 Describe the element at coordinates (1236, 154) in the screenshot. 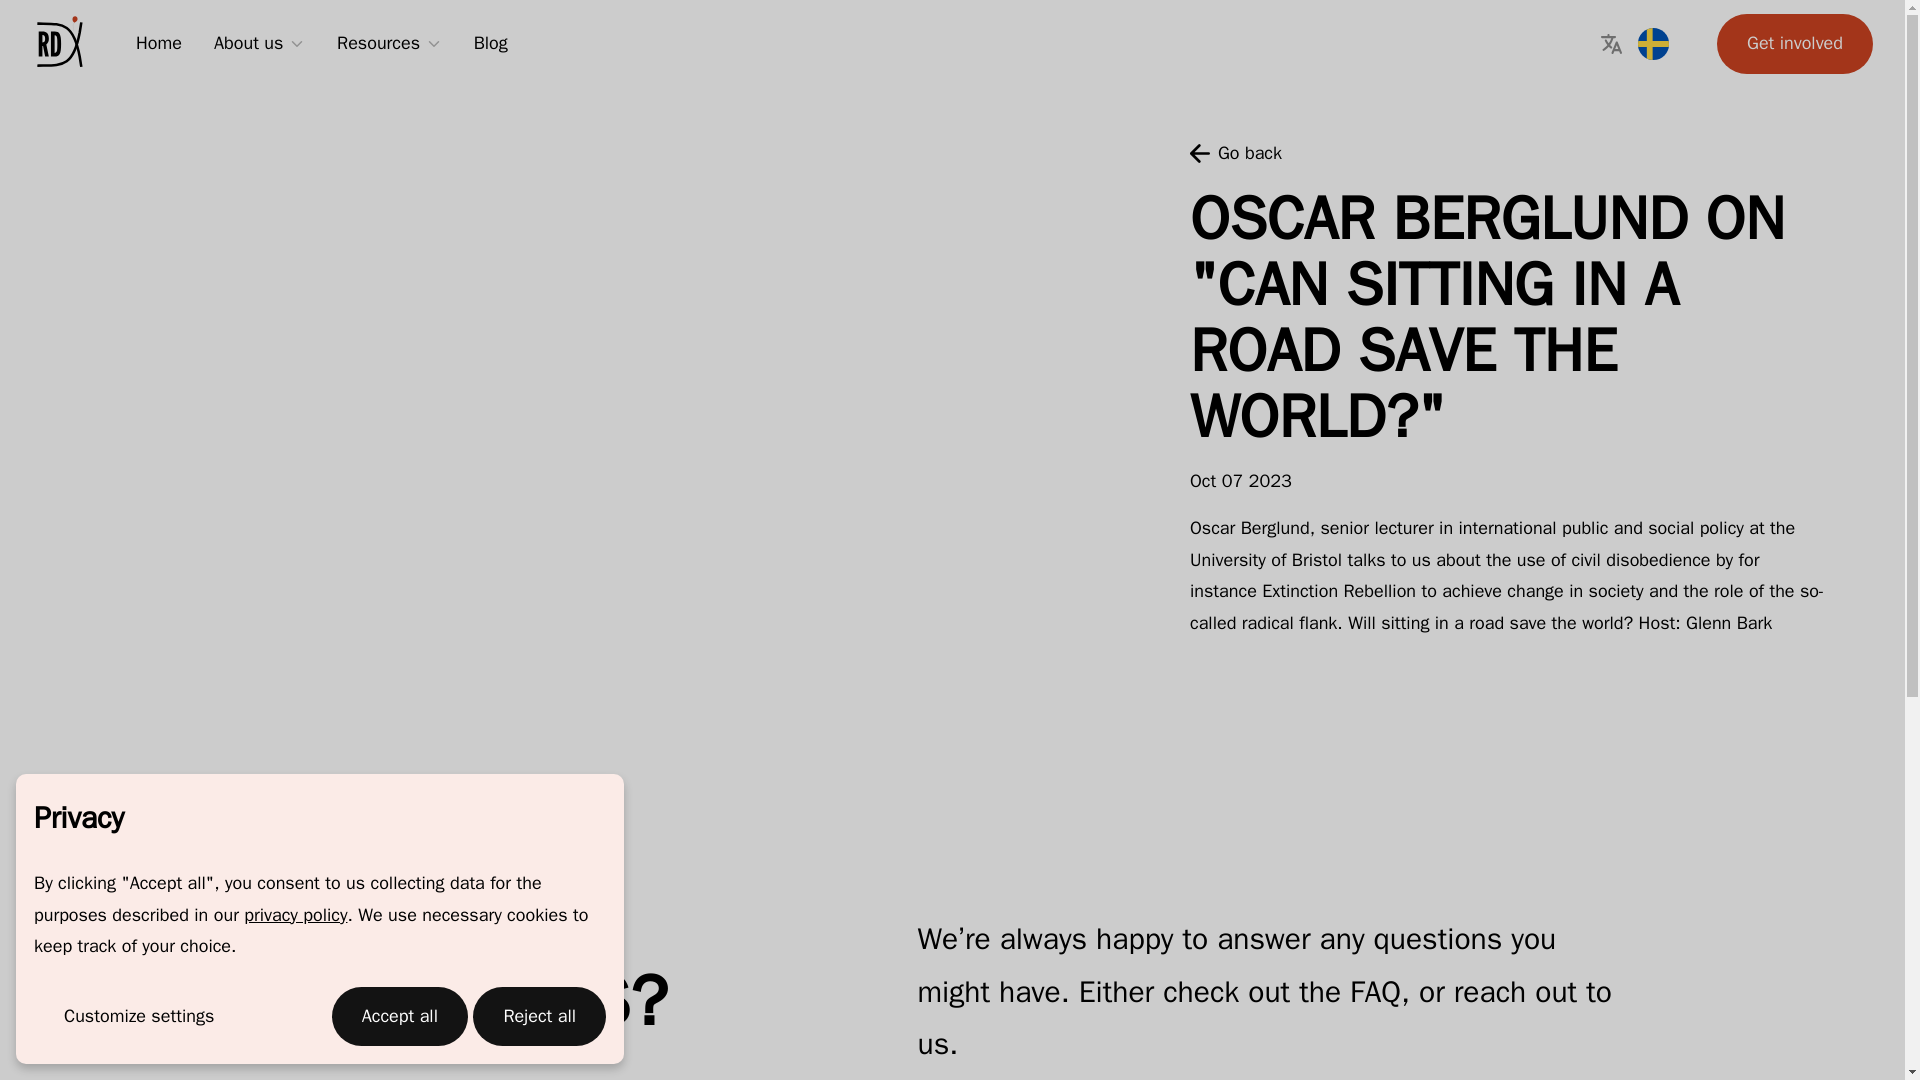

I see `Go back` at that location.